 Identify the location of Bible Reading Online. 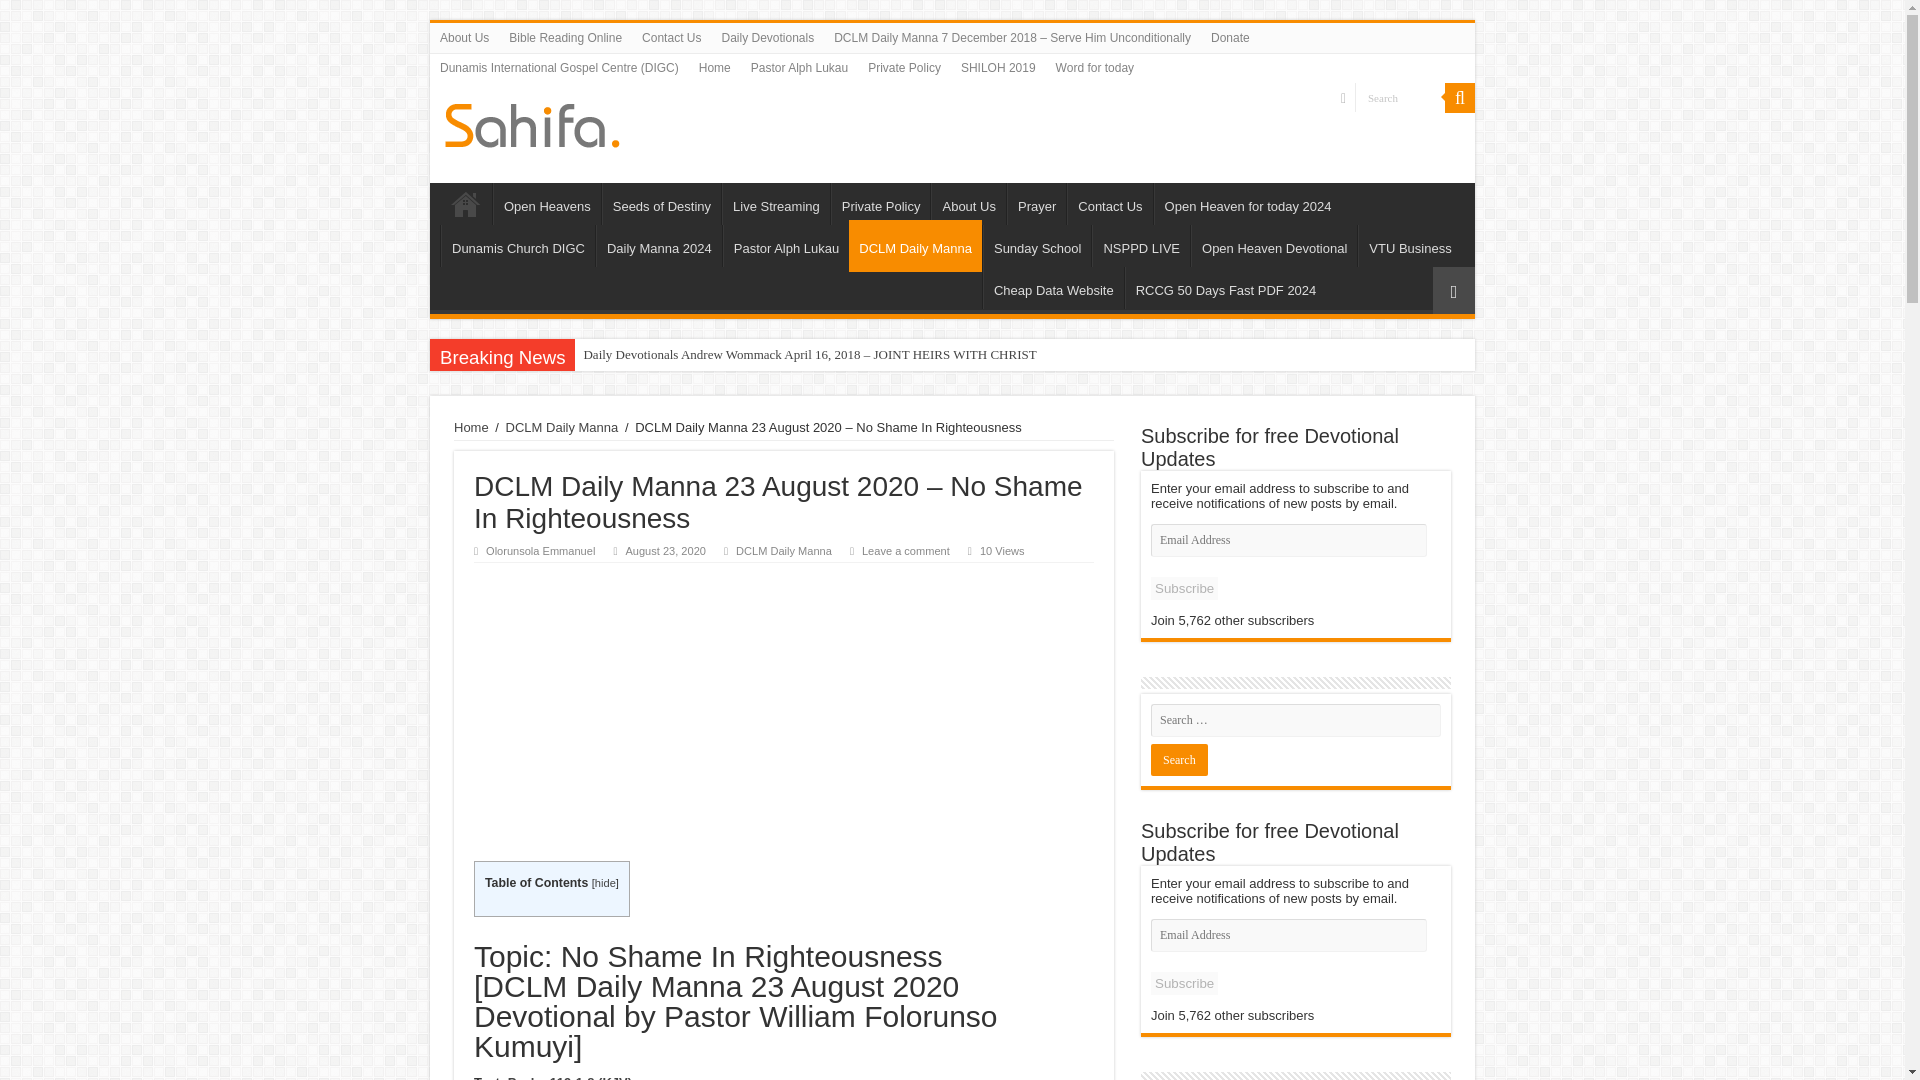
(565, 37).